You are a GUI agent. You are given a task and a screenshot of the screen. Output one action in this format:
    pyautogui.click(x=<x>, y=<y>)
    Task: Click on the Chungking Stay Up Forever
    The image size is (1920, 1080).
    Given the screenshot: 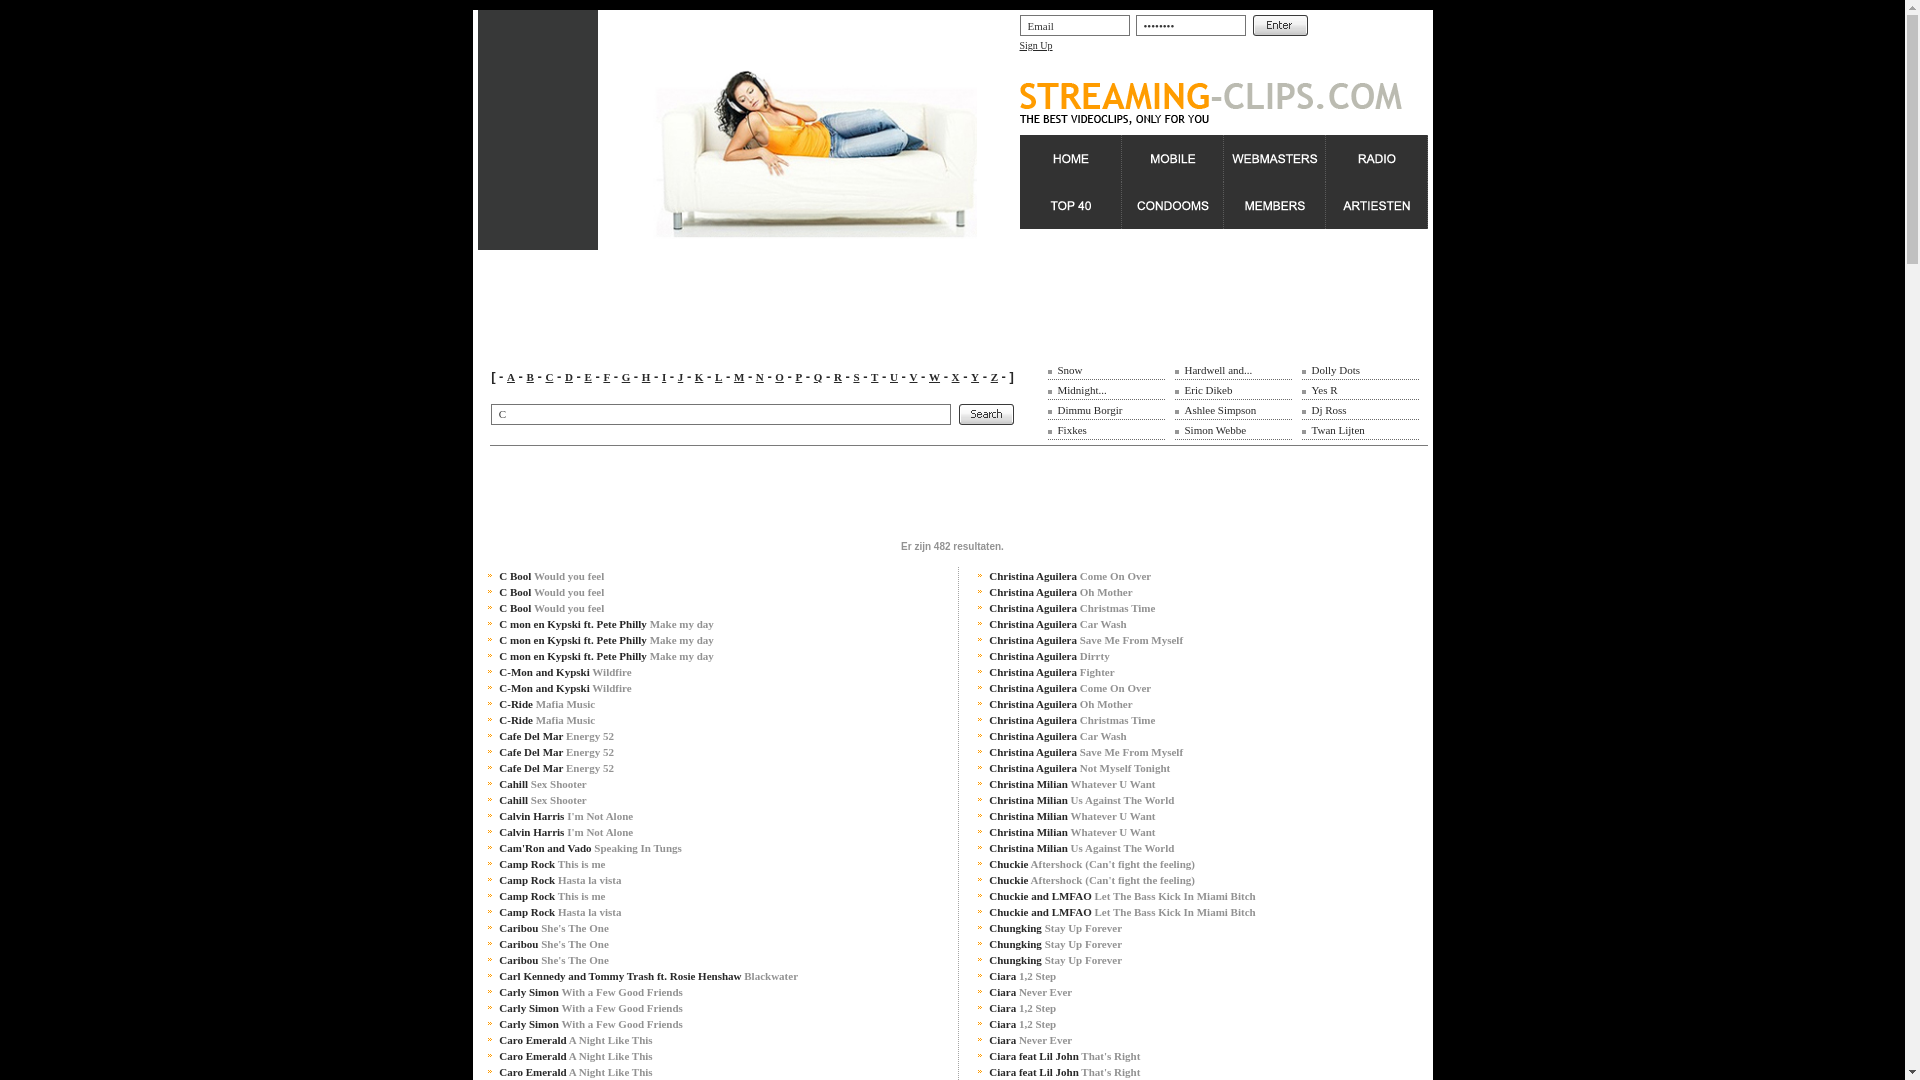 What is the action you would take?
    pyautogui.click(x=1056, y=944)
    